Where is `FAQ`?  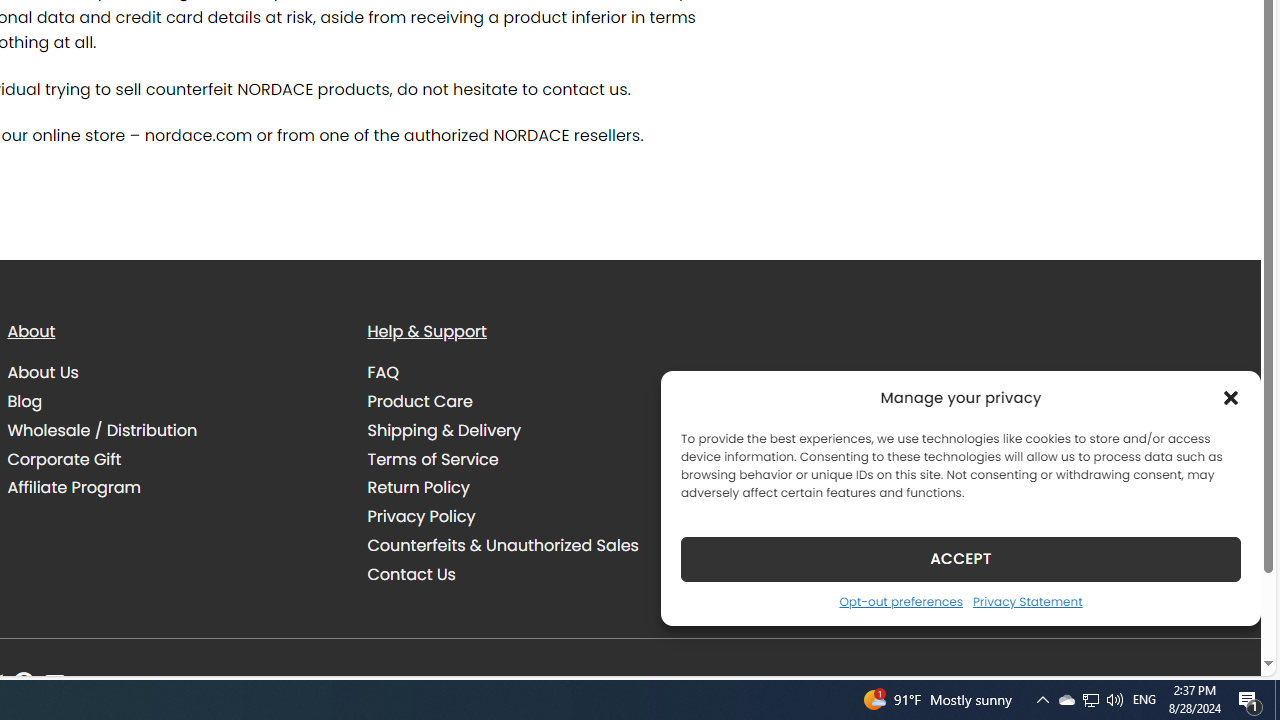
FAQ is located at coordinates (532, 372).